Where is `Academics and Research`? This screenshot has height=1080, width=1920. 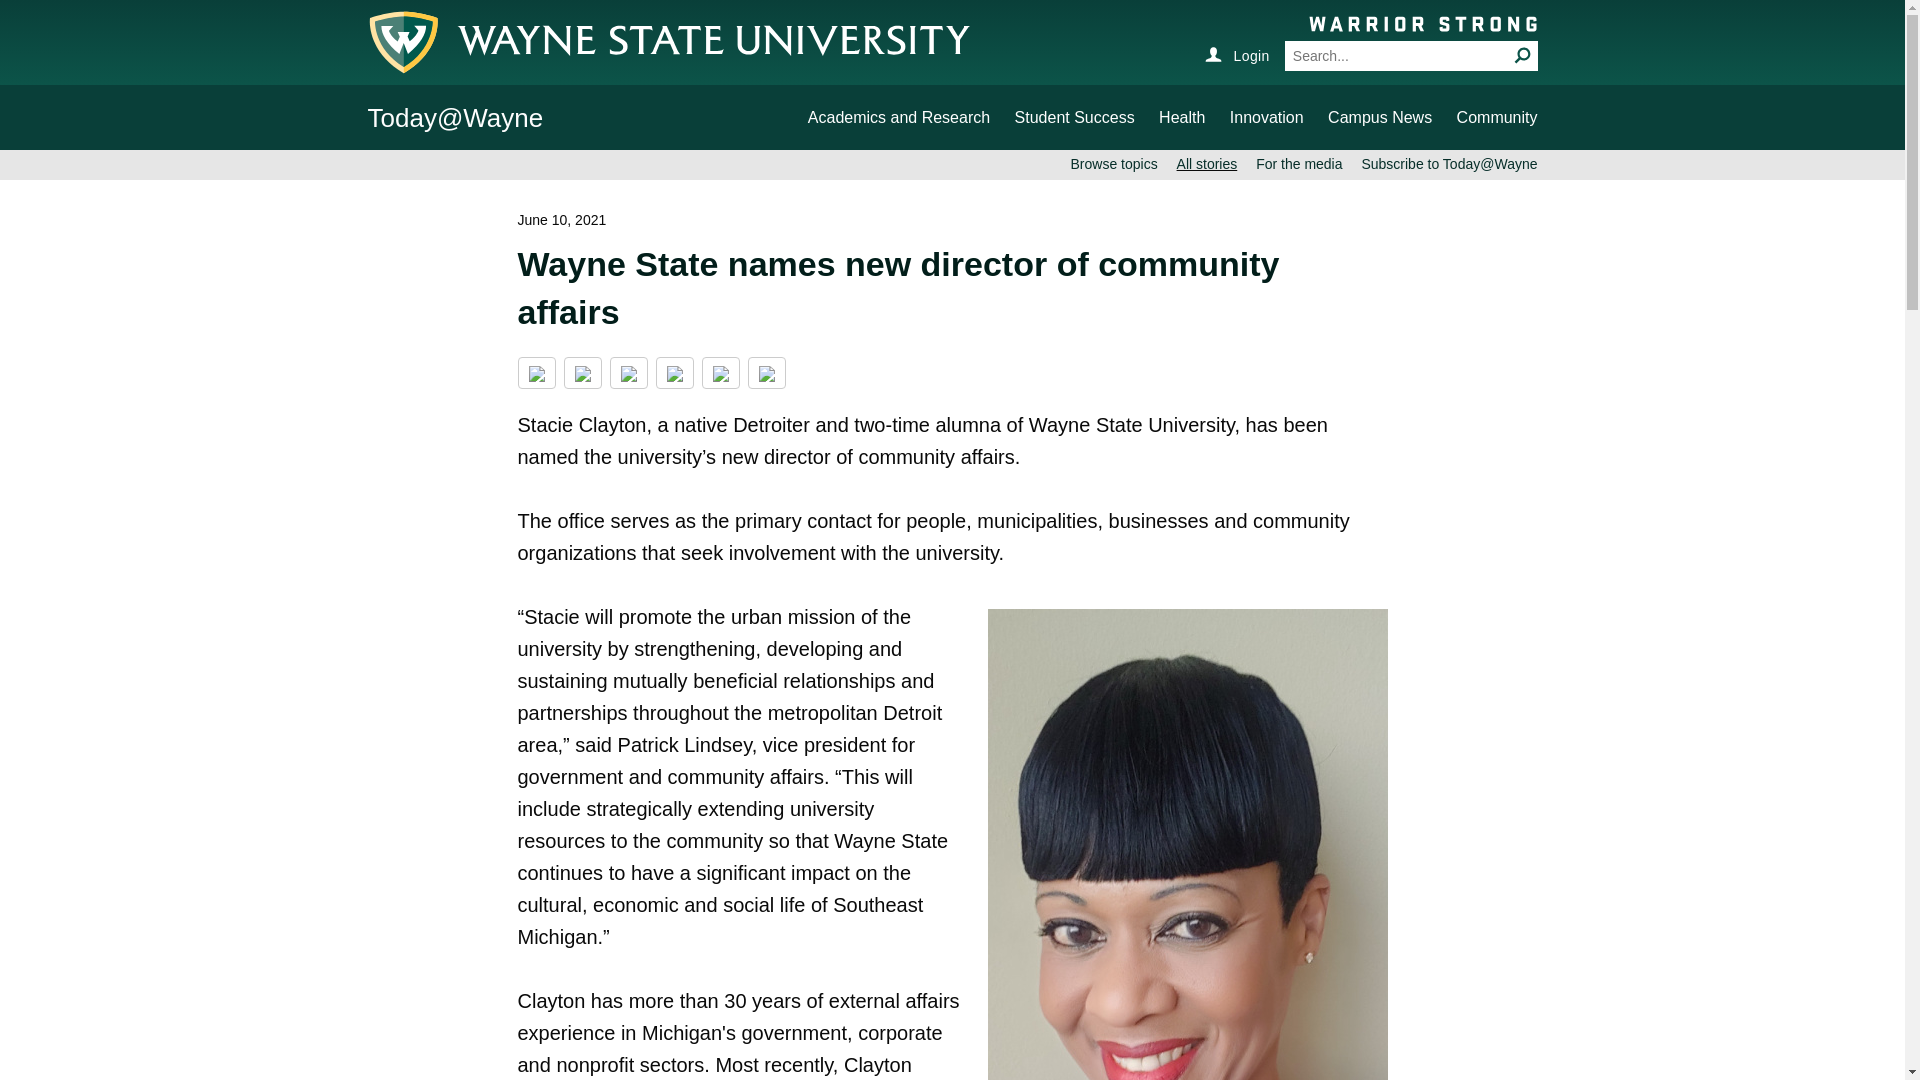 Academics and Research is located at coordinates (899, 118).